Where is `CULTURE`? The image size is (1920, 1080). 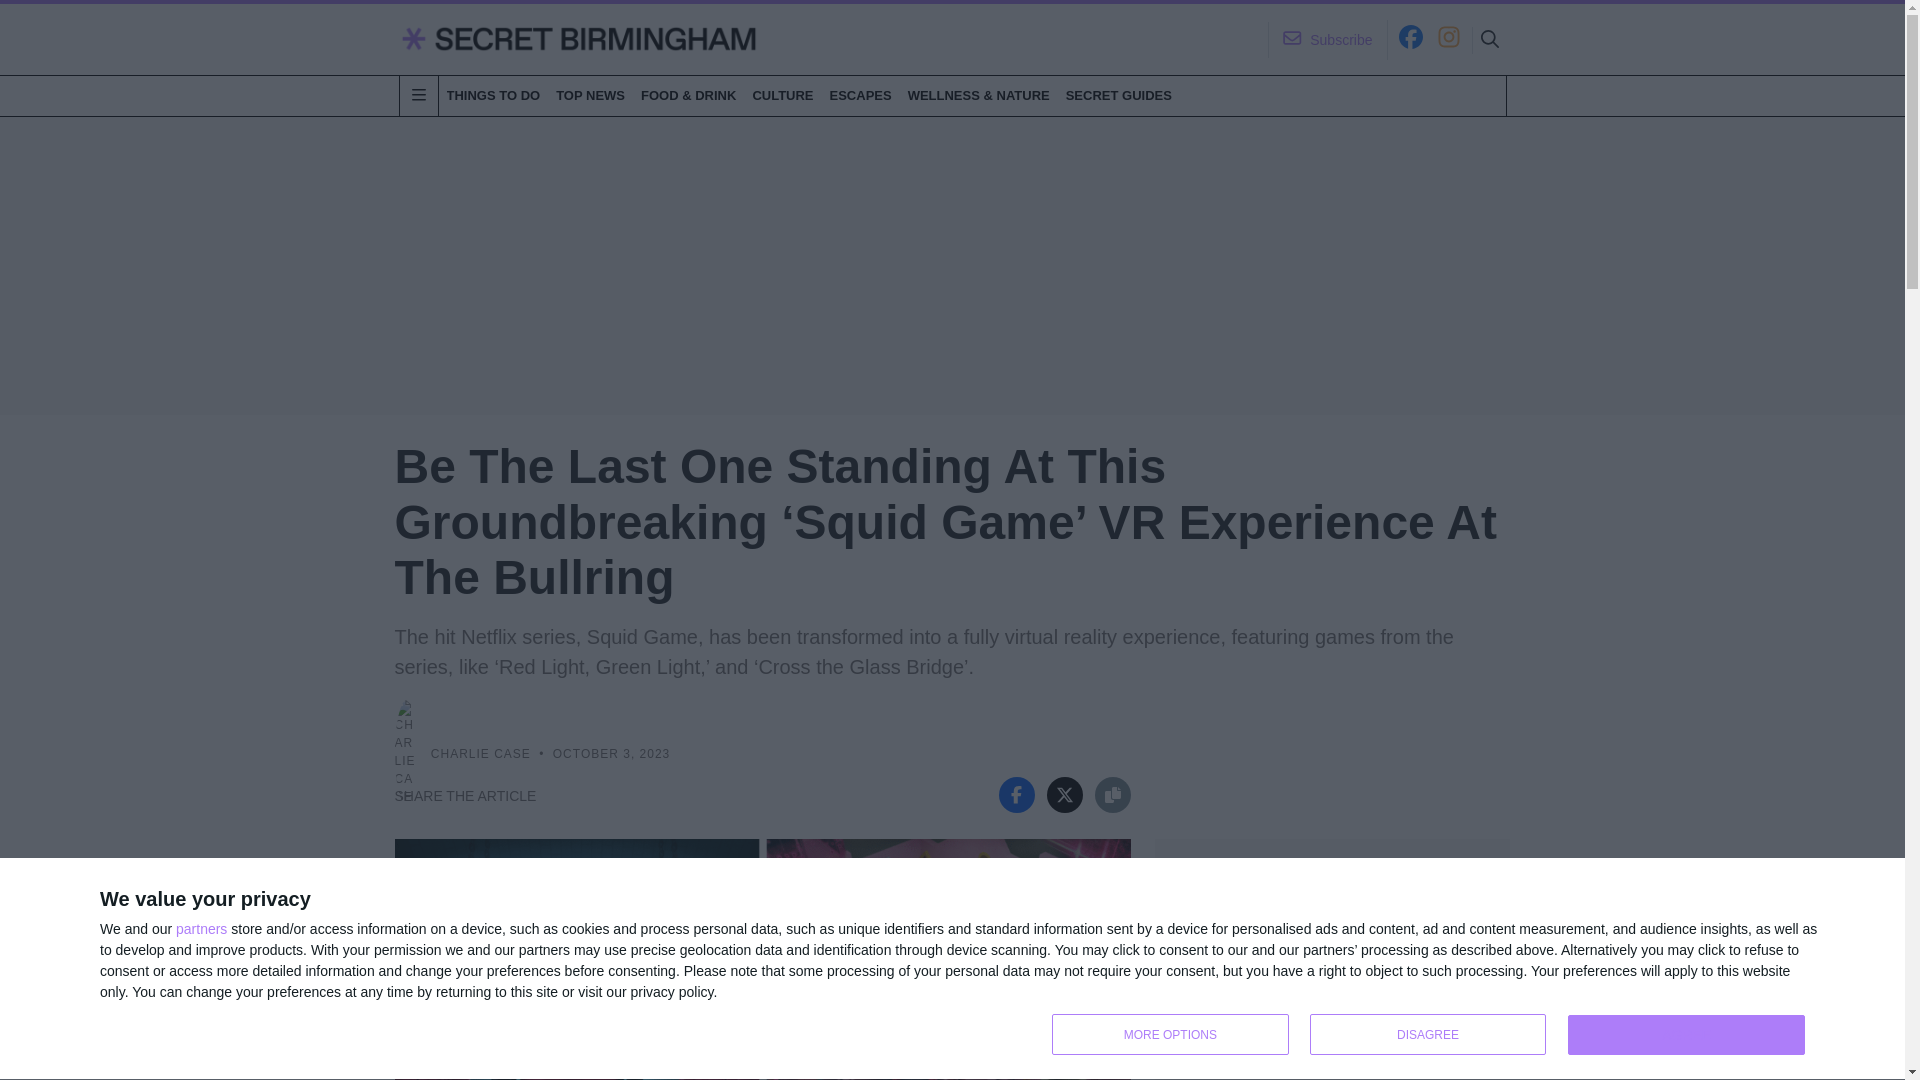 CULTURE is located at coordinates (782, 95).